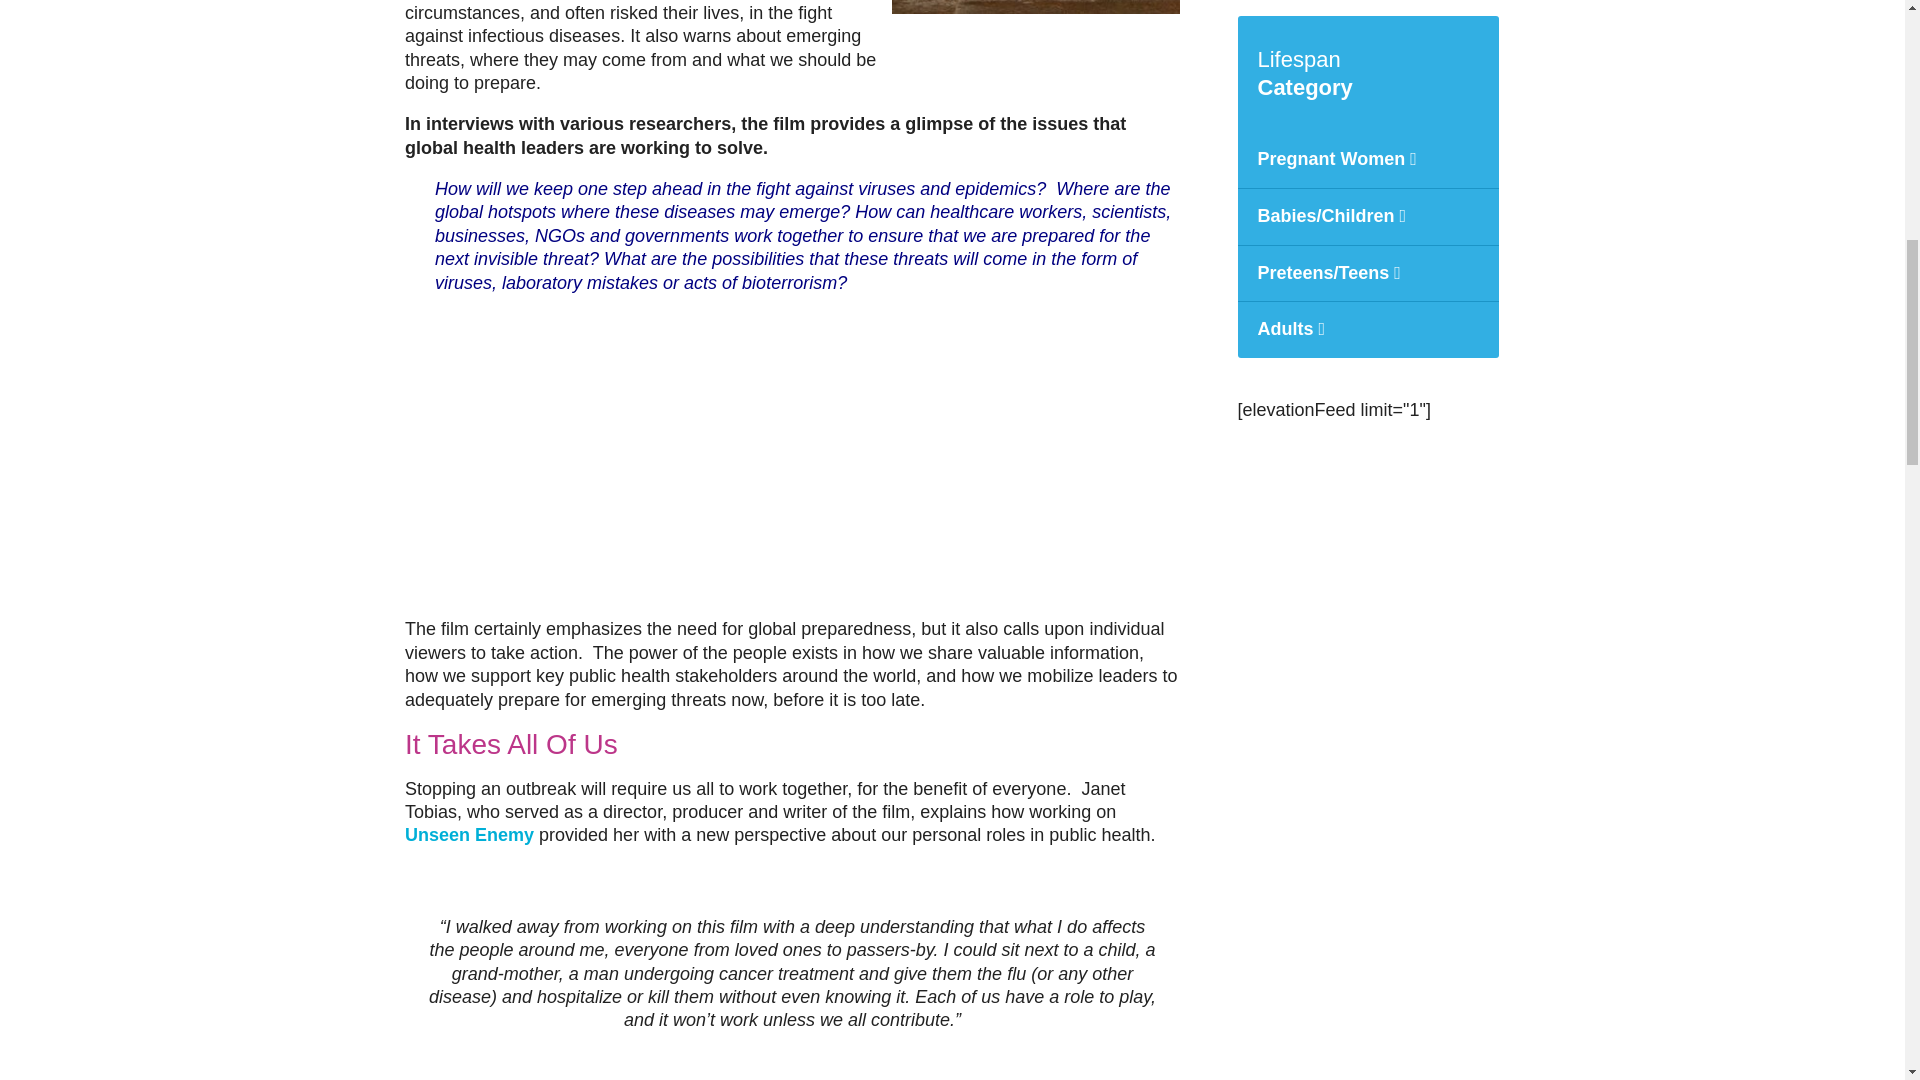  What do you see at coordinates (469, 834) in the screenshot?
I see `Unseen Enemy` at bounding box center [469, 834].